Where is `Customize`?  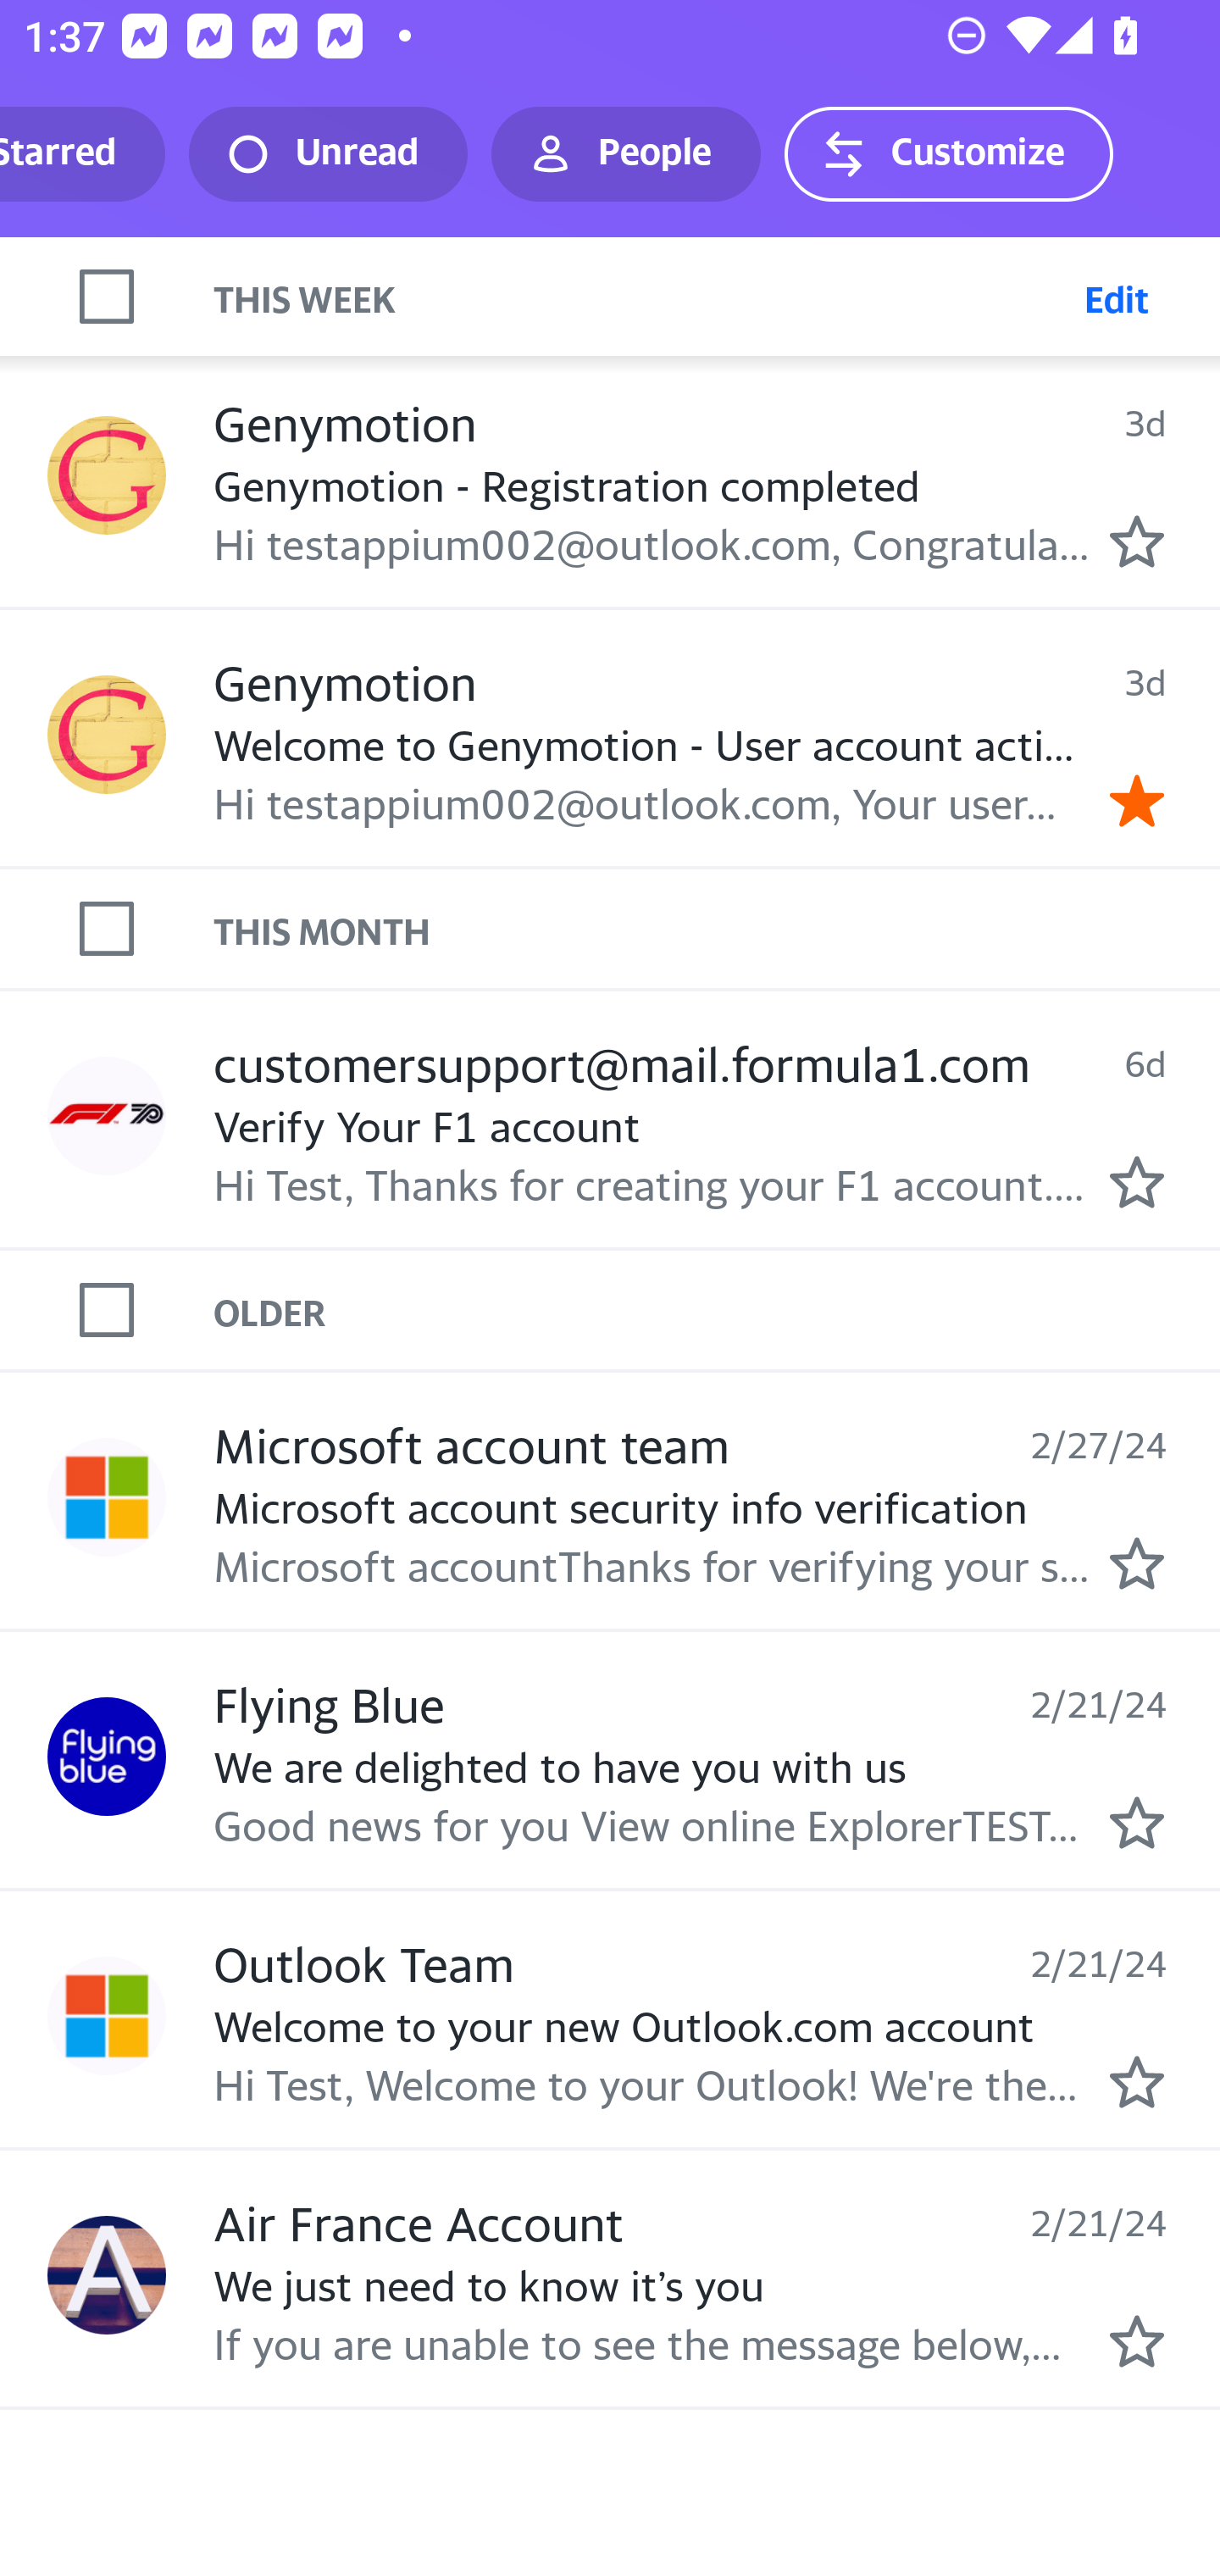
Customize is located at coordinates (948, 154).